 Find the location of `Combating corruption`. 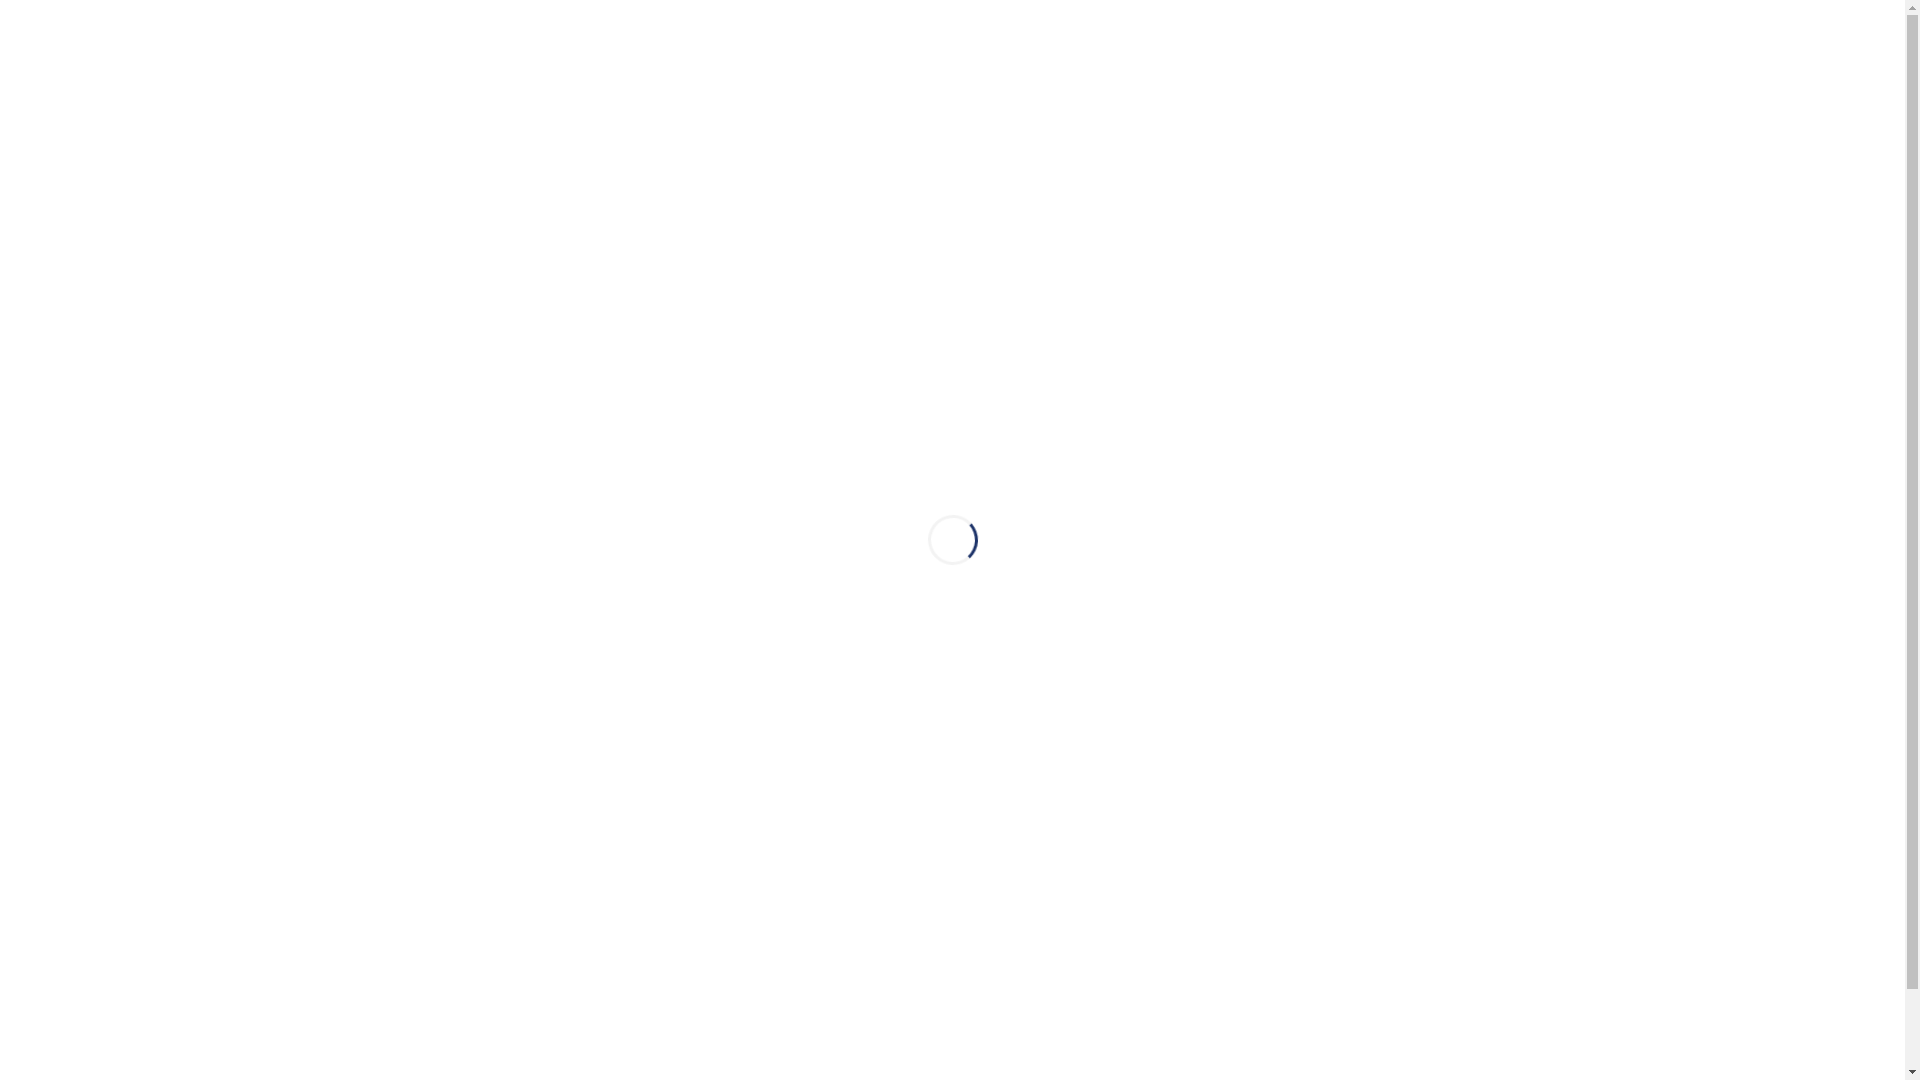

Combating corruption is located at coordinates (1074, 236).